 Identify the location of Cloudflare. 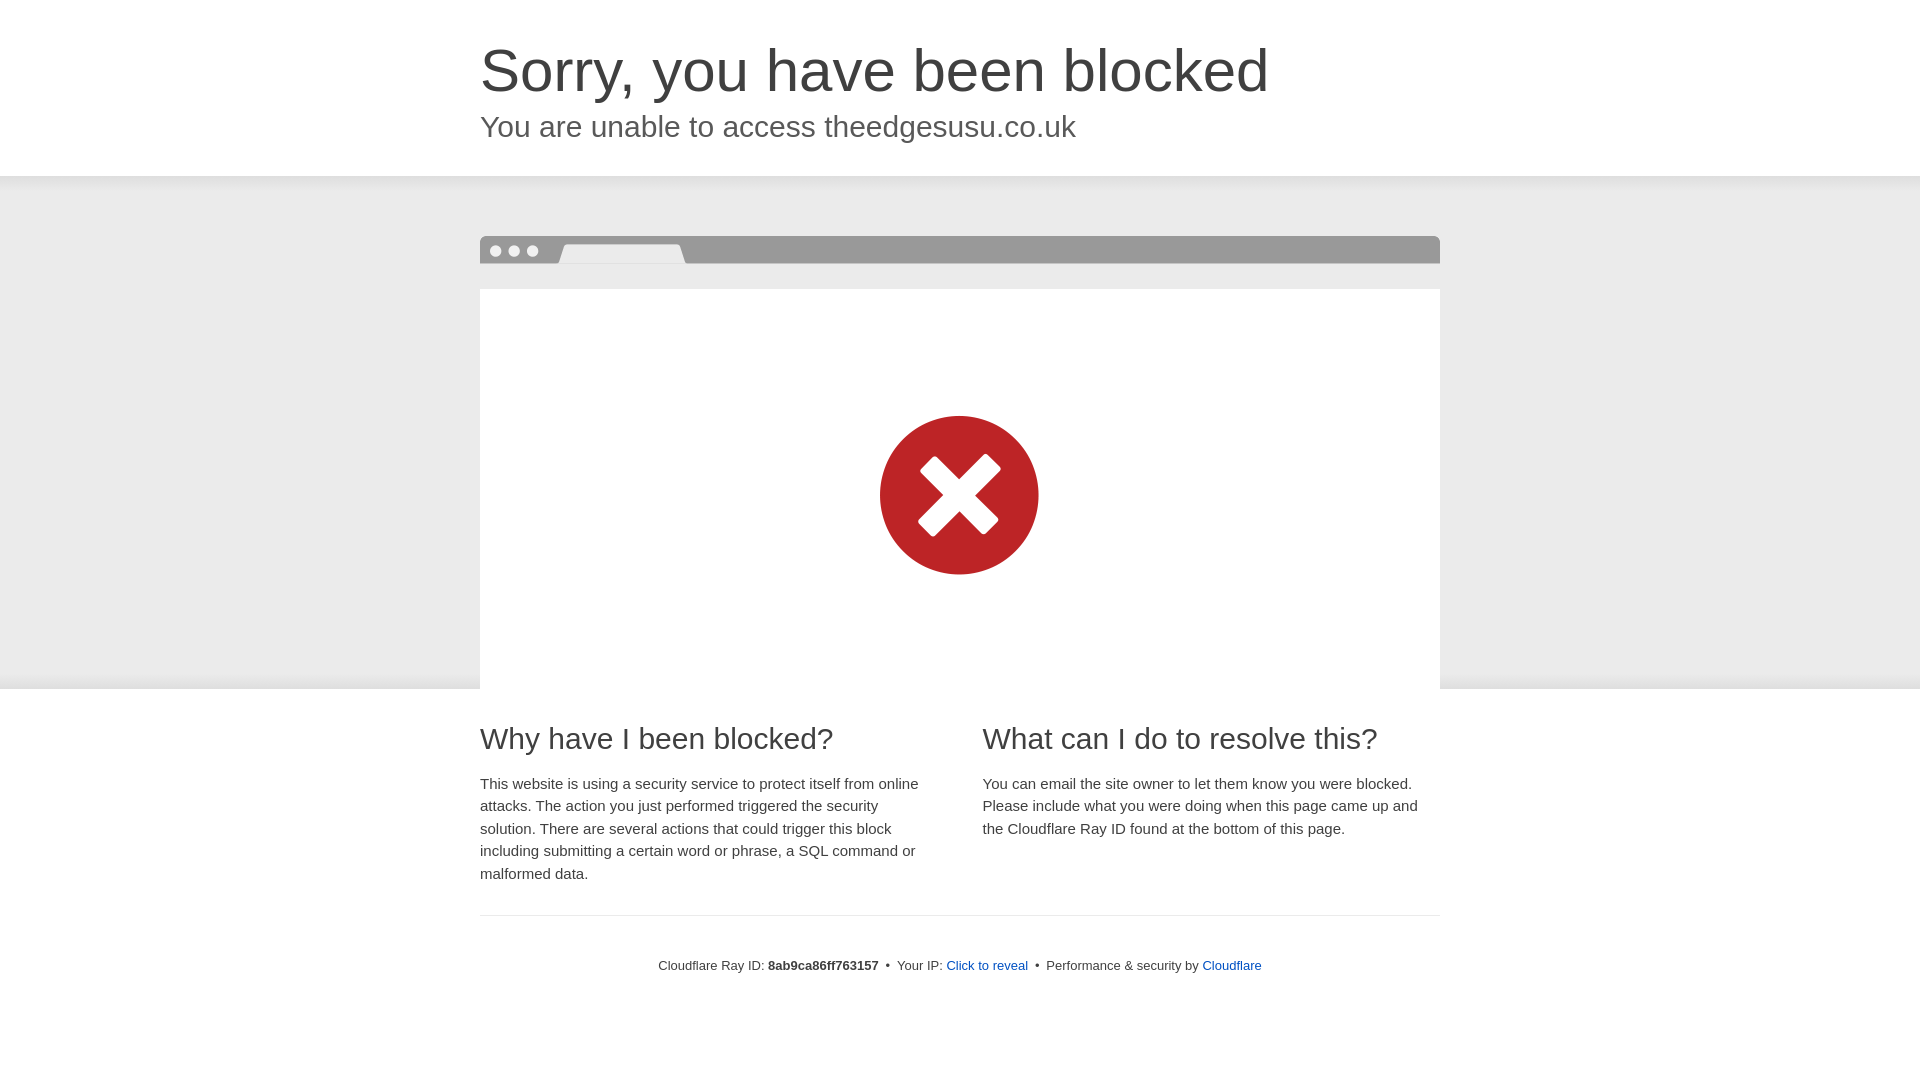
(1231, 965).